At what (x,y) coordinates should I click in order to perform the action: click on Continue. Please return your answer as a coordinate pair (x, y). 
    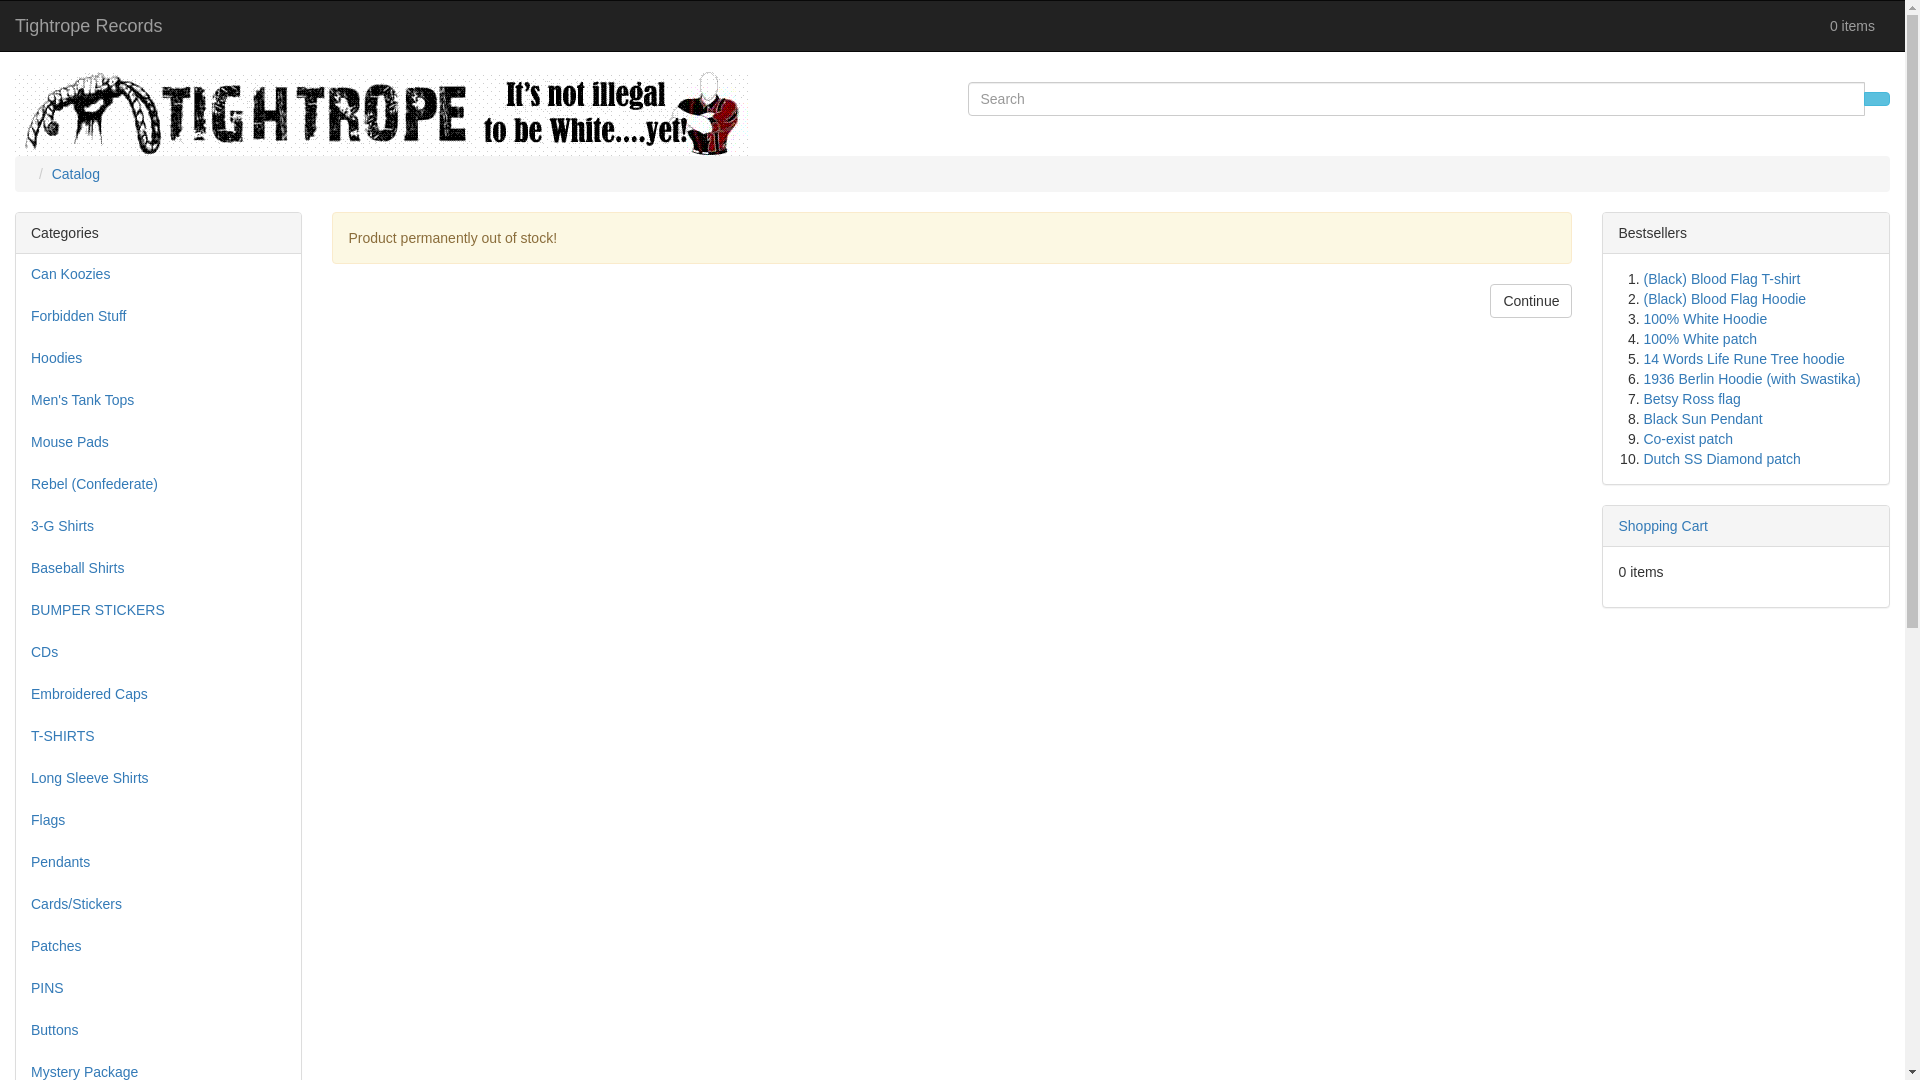
    Looking at the image, I should click on (1531, 301).